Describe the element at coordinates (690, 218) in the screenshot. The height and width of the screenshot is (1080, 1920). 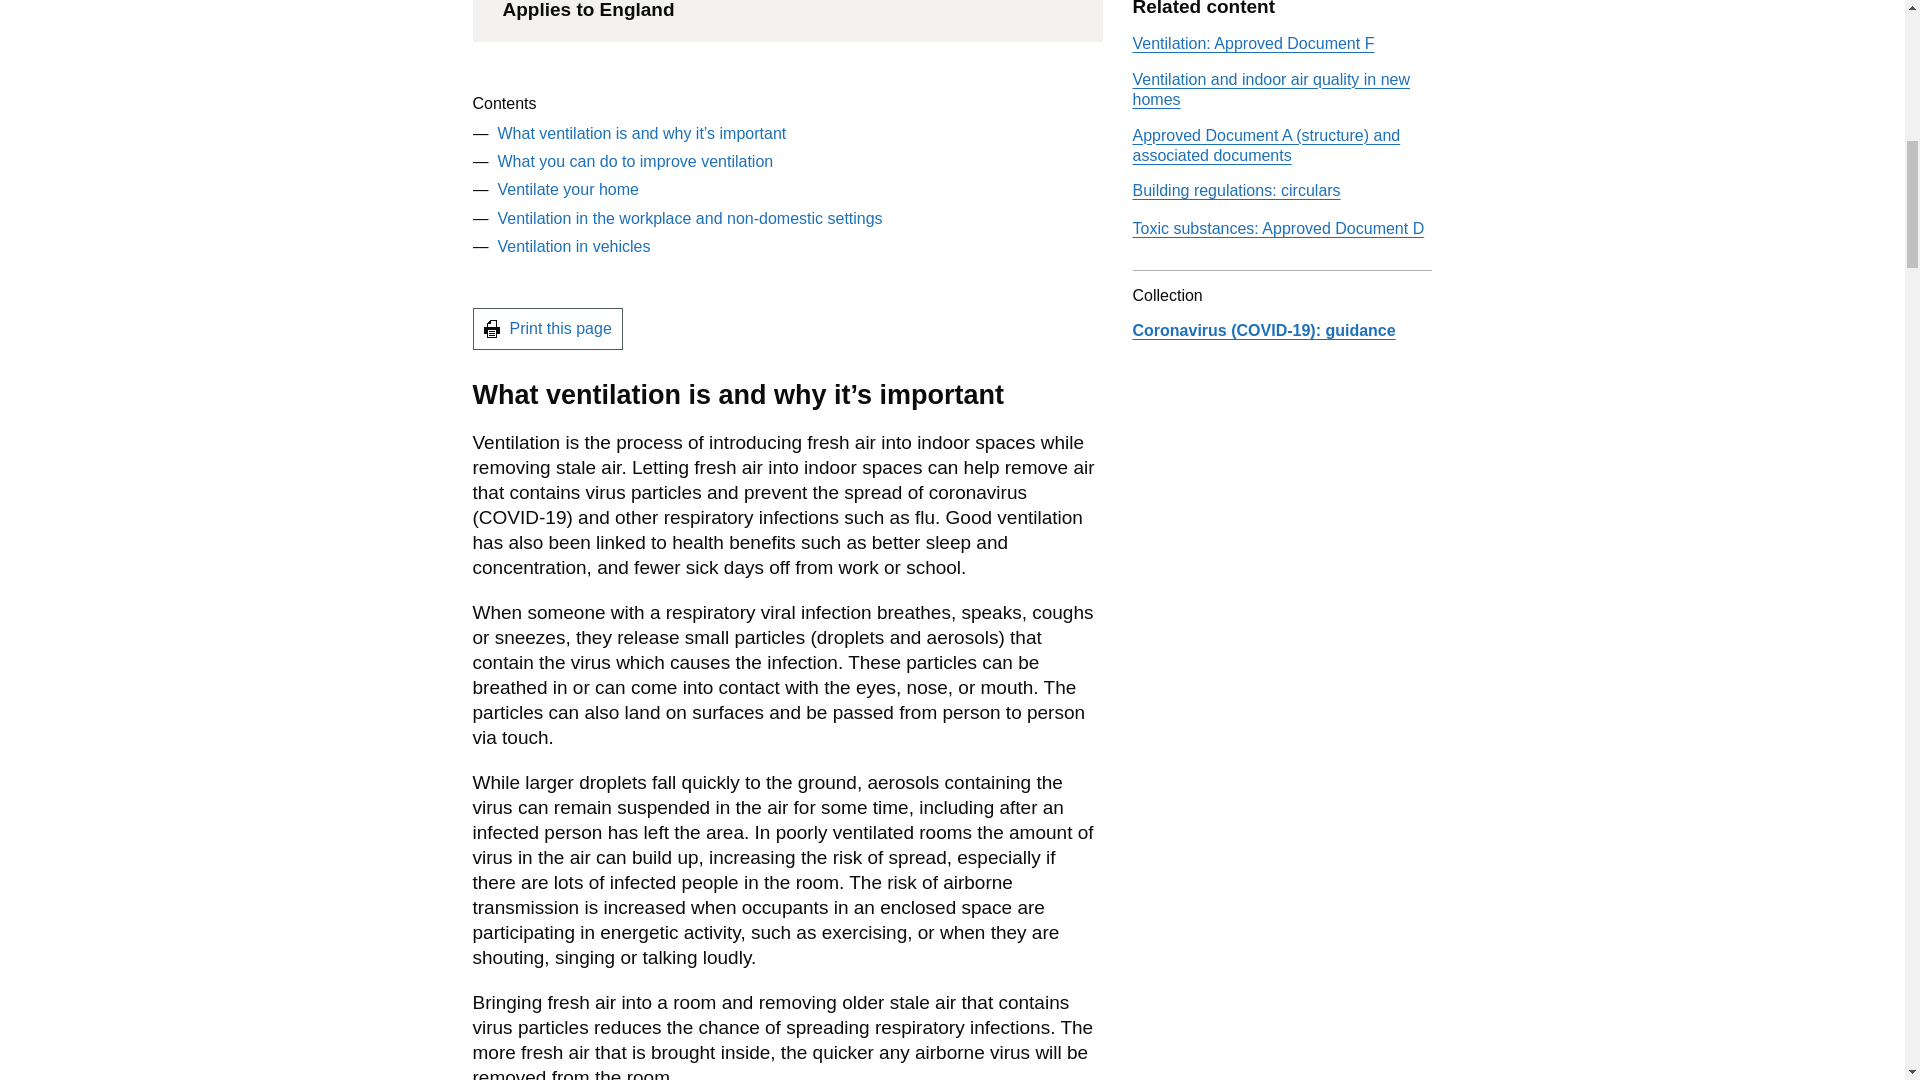
I see `Ventilation in the workplace and non-domestic settings` at that location.